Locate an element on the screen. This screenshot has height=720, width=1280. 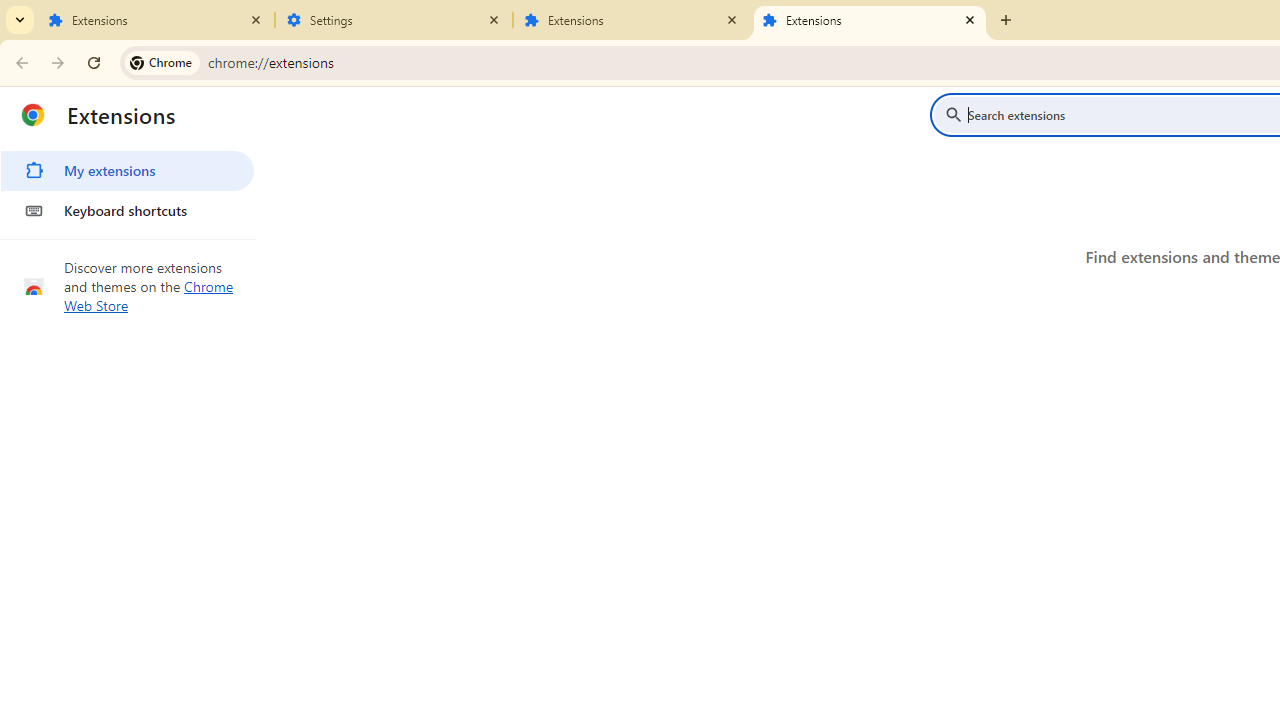
Chrome Web Store is located at coordinates (149, 296).